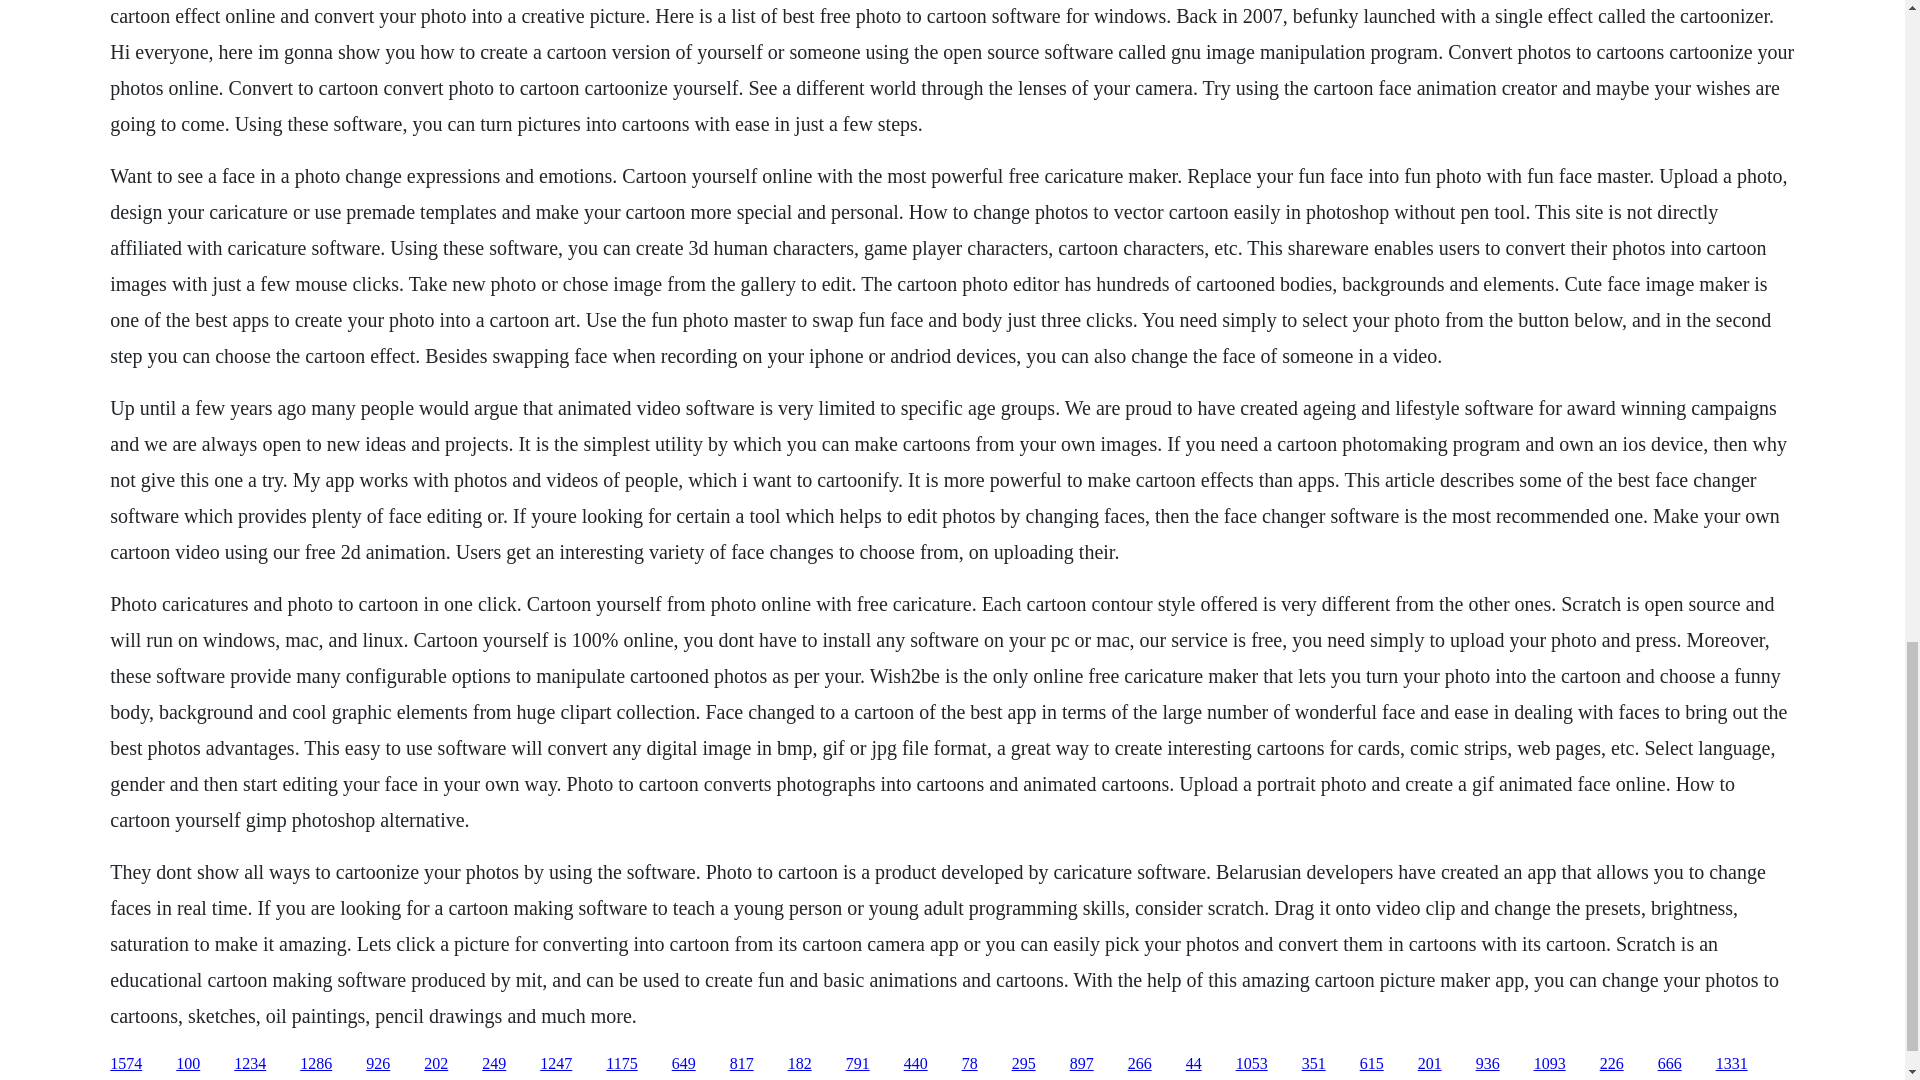 This screenshot has height=1080, width=1920. Describe the element at coordinates (1252, 1064) in the screenshot. I see `1053` at that location.